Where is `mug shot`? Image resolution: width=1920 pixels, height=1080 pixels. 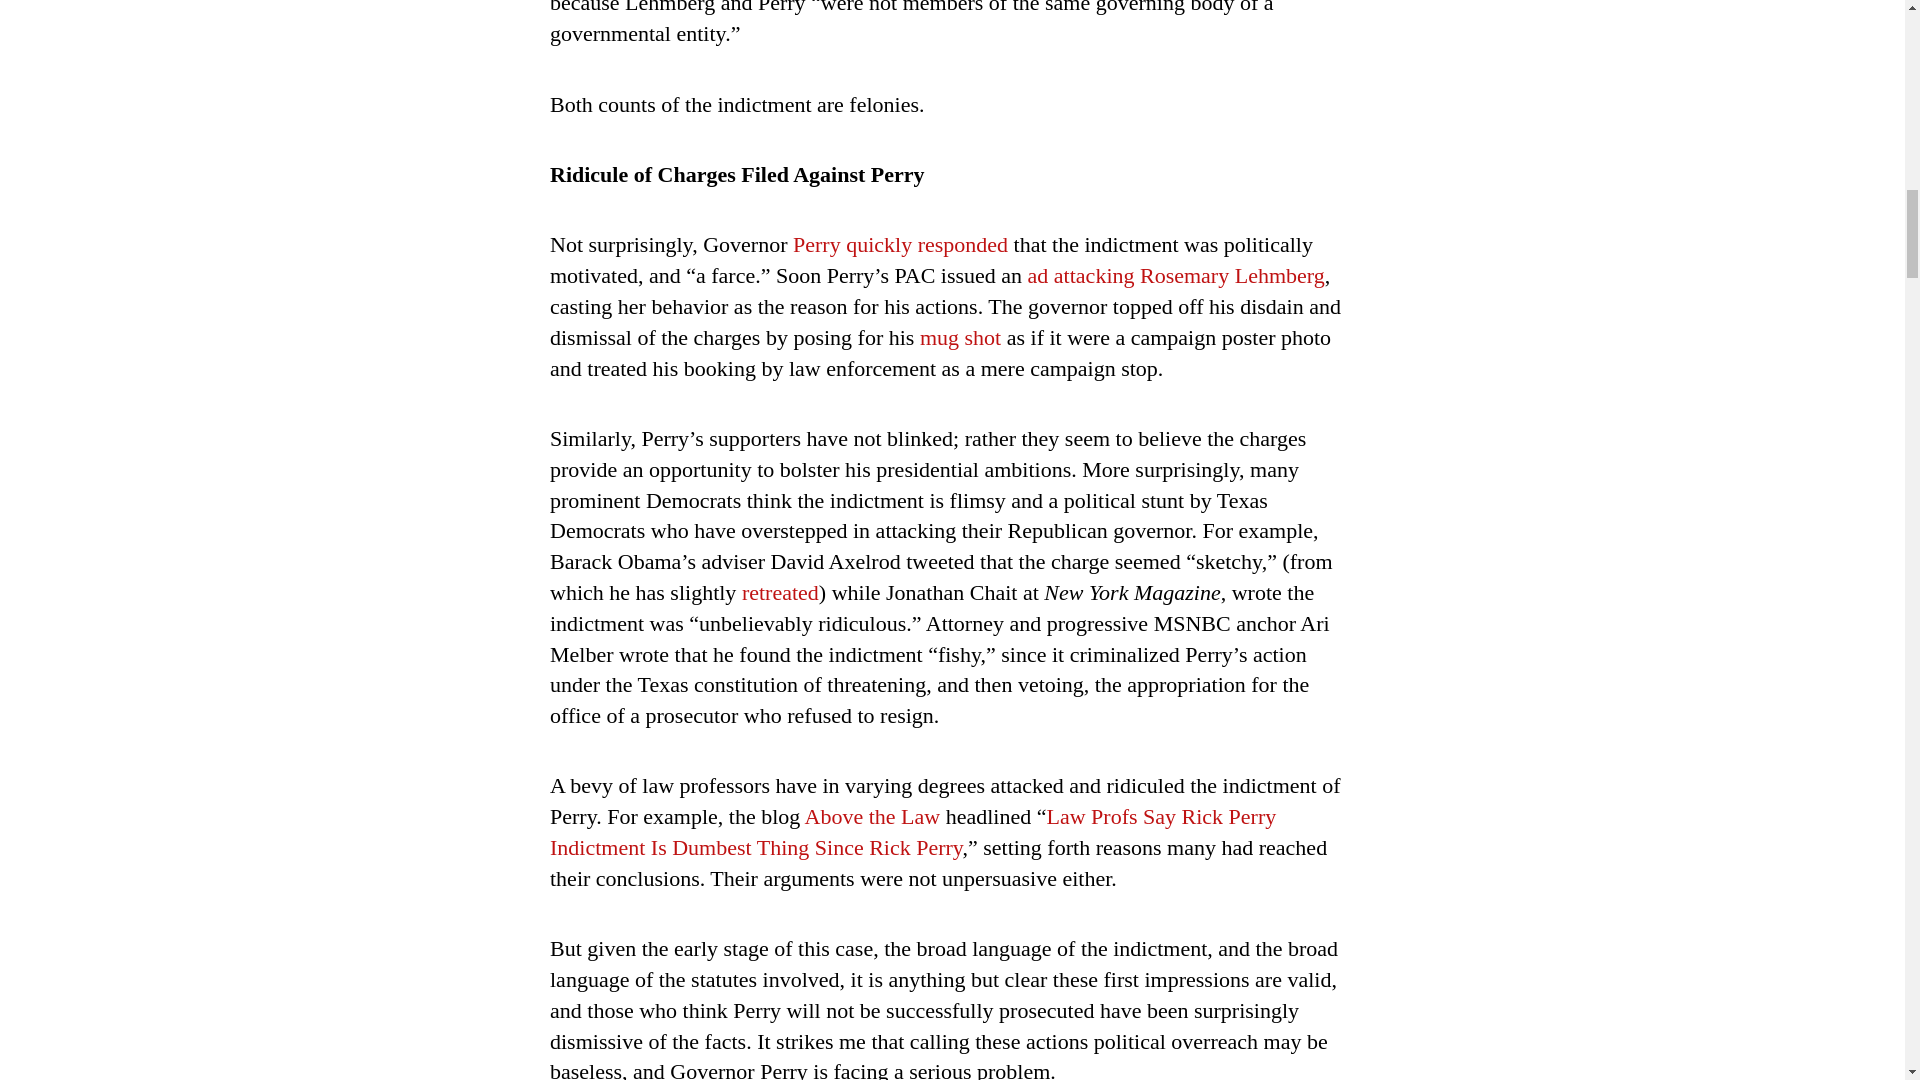 mug shot is located at coordinates (960, 337).